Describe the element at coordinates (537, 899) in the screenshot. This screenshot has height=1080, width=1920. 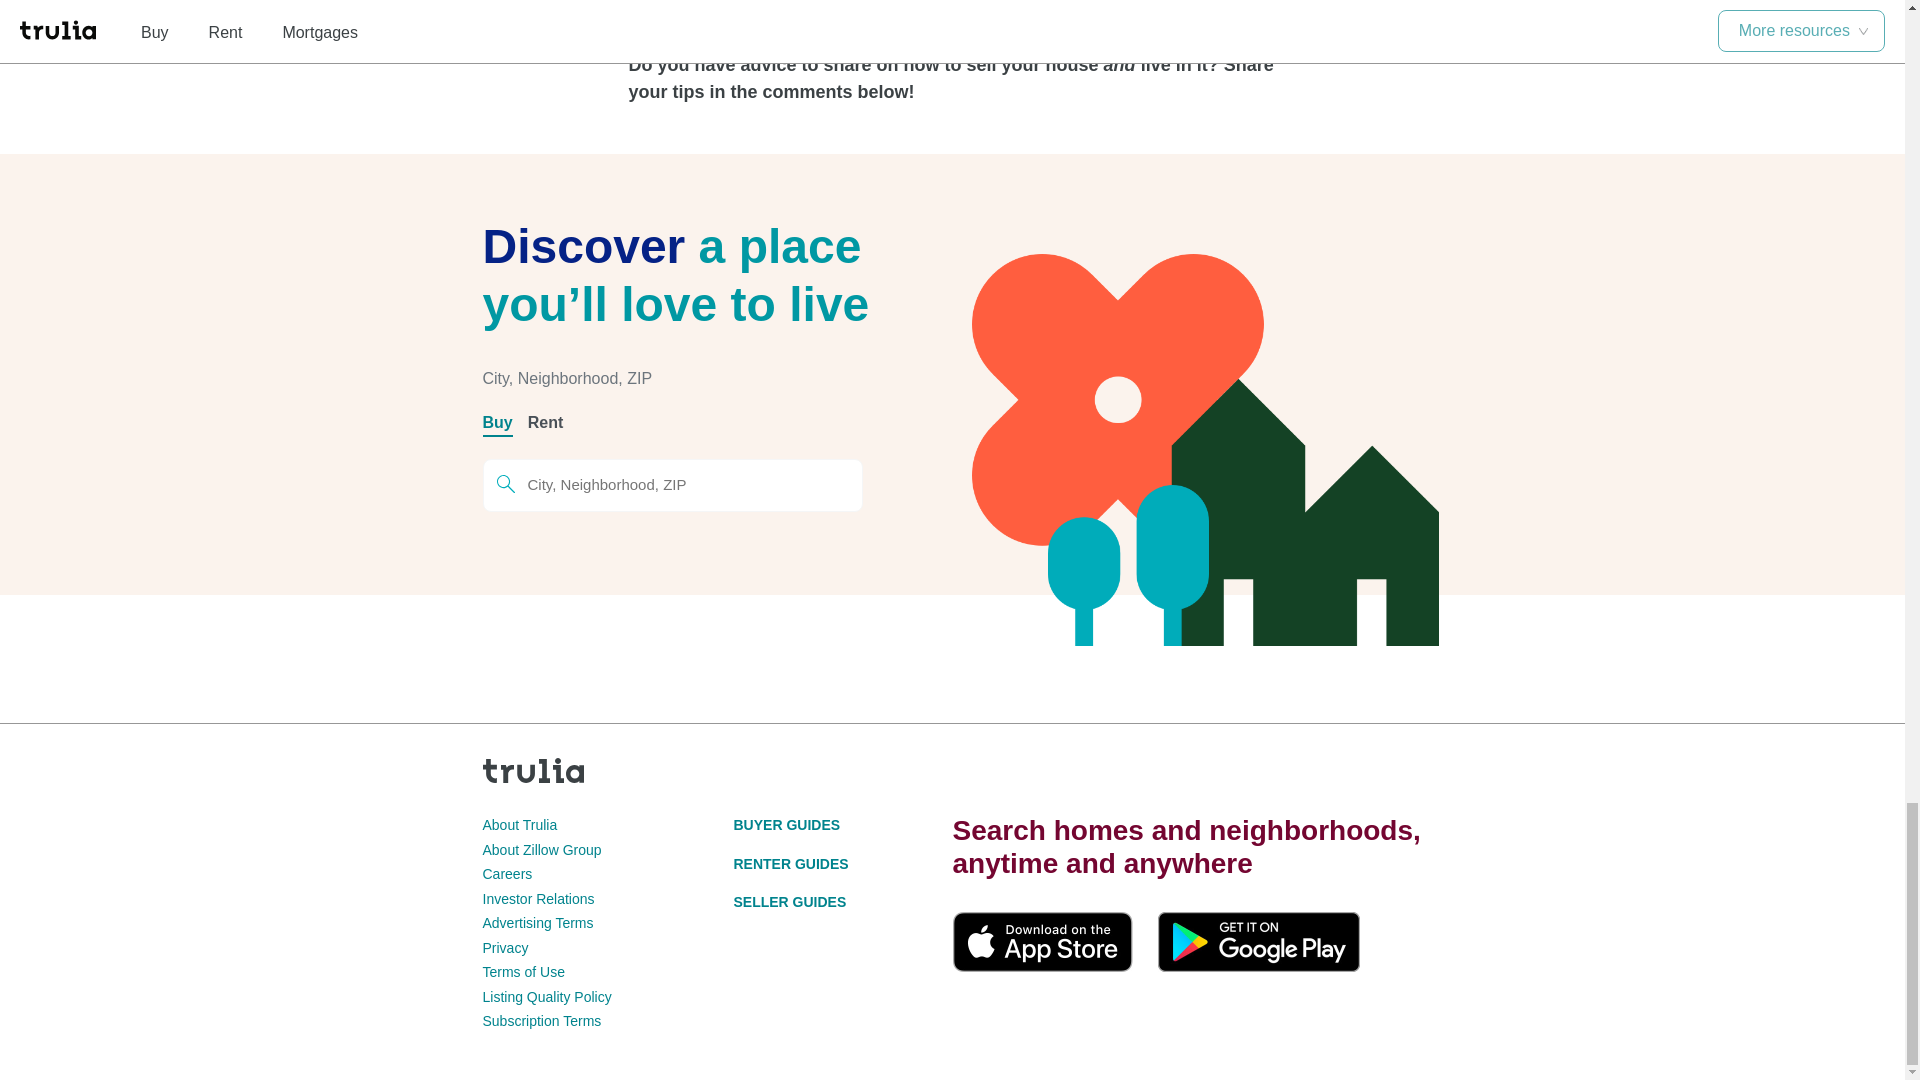
I see `Investor Relations` at that location.